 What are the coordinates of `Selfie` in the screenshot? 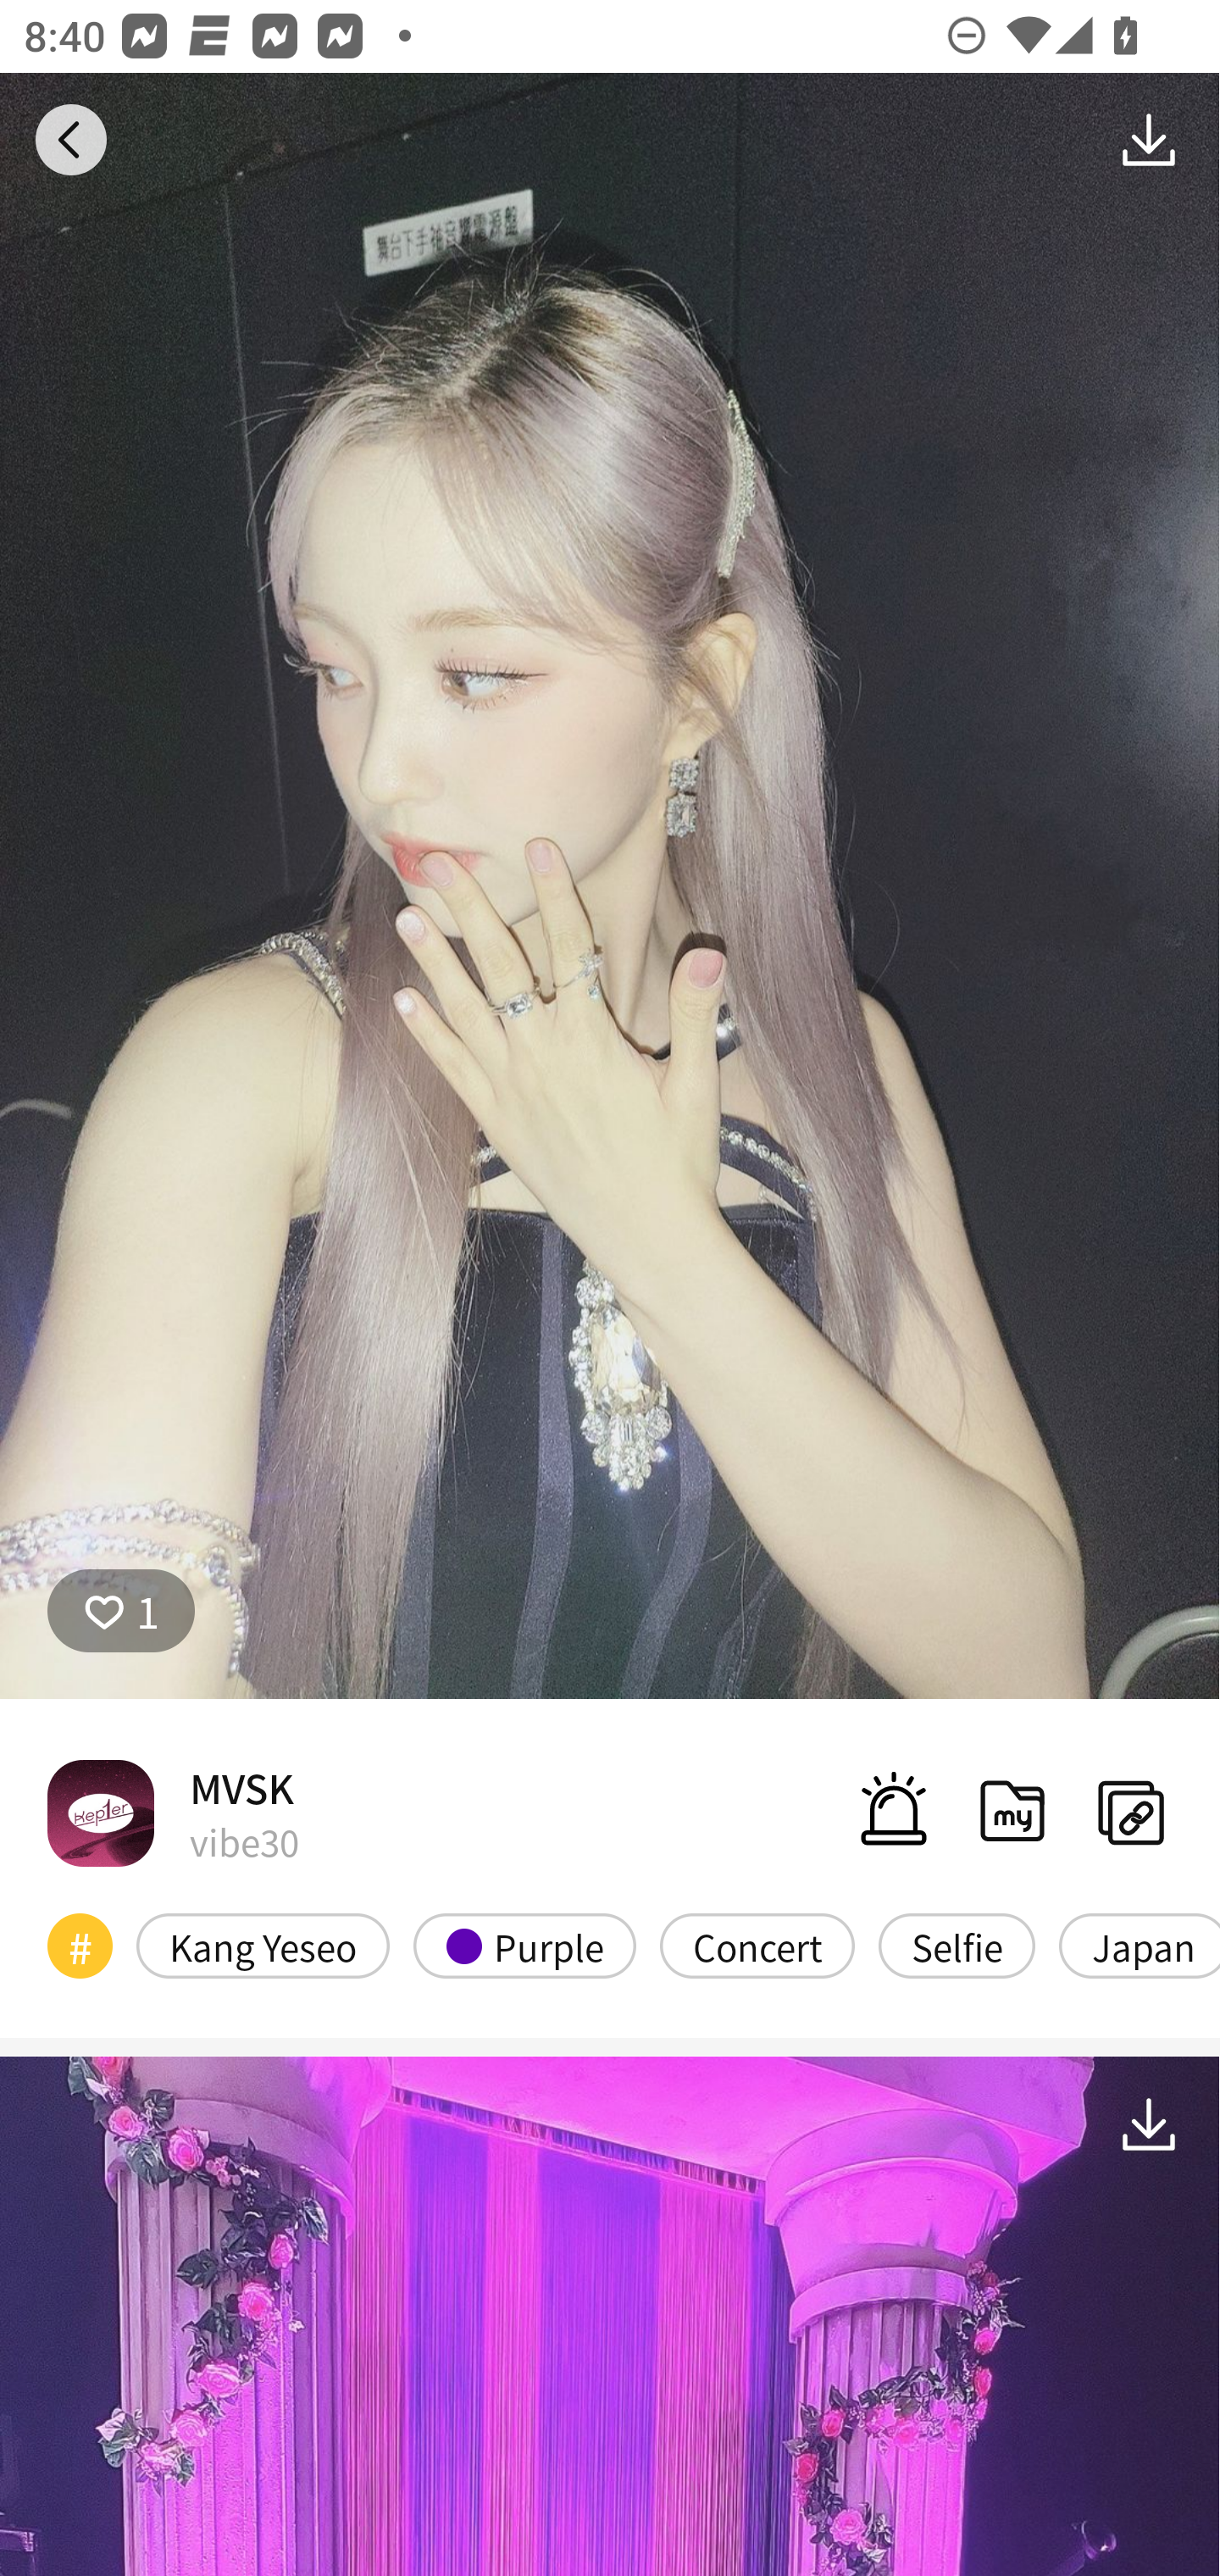 It's located at (957, 1946).